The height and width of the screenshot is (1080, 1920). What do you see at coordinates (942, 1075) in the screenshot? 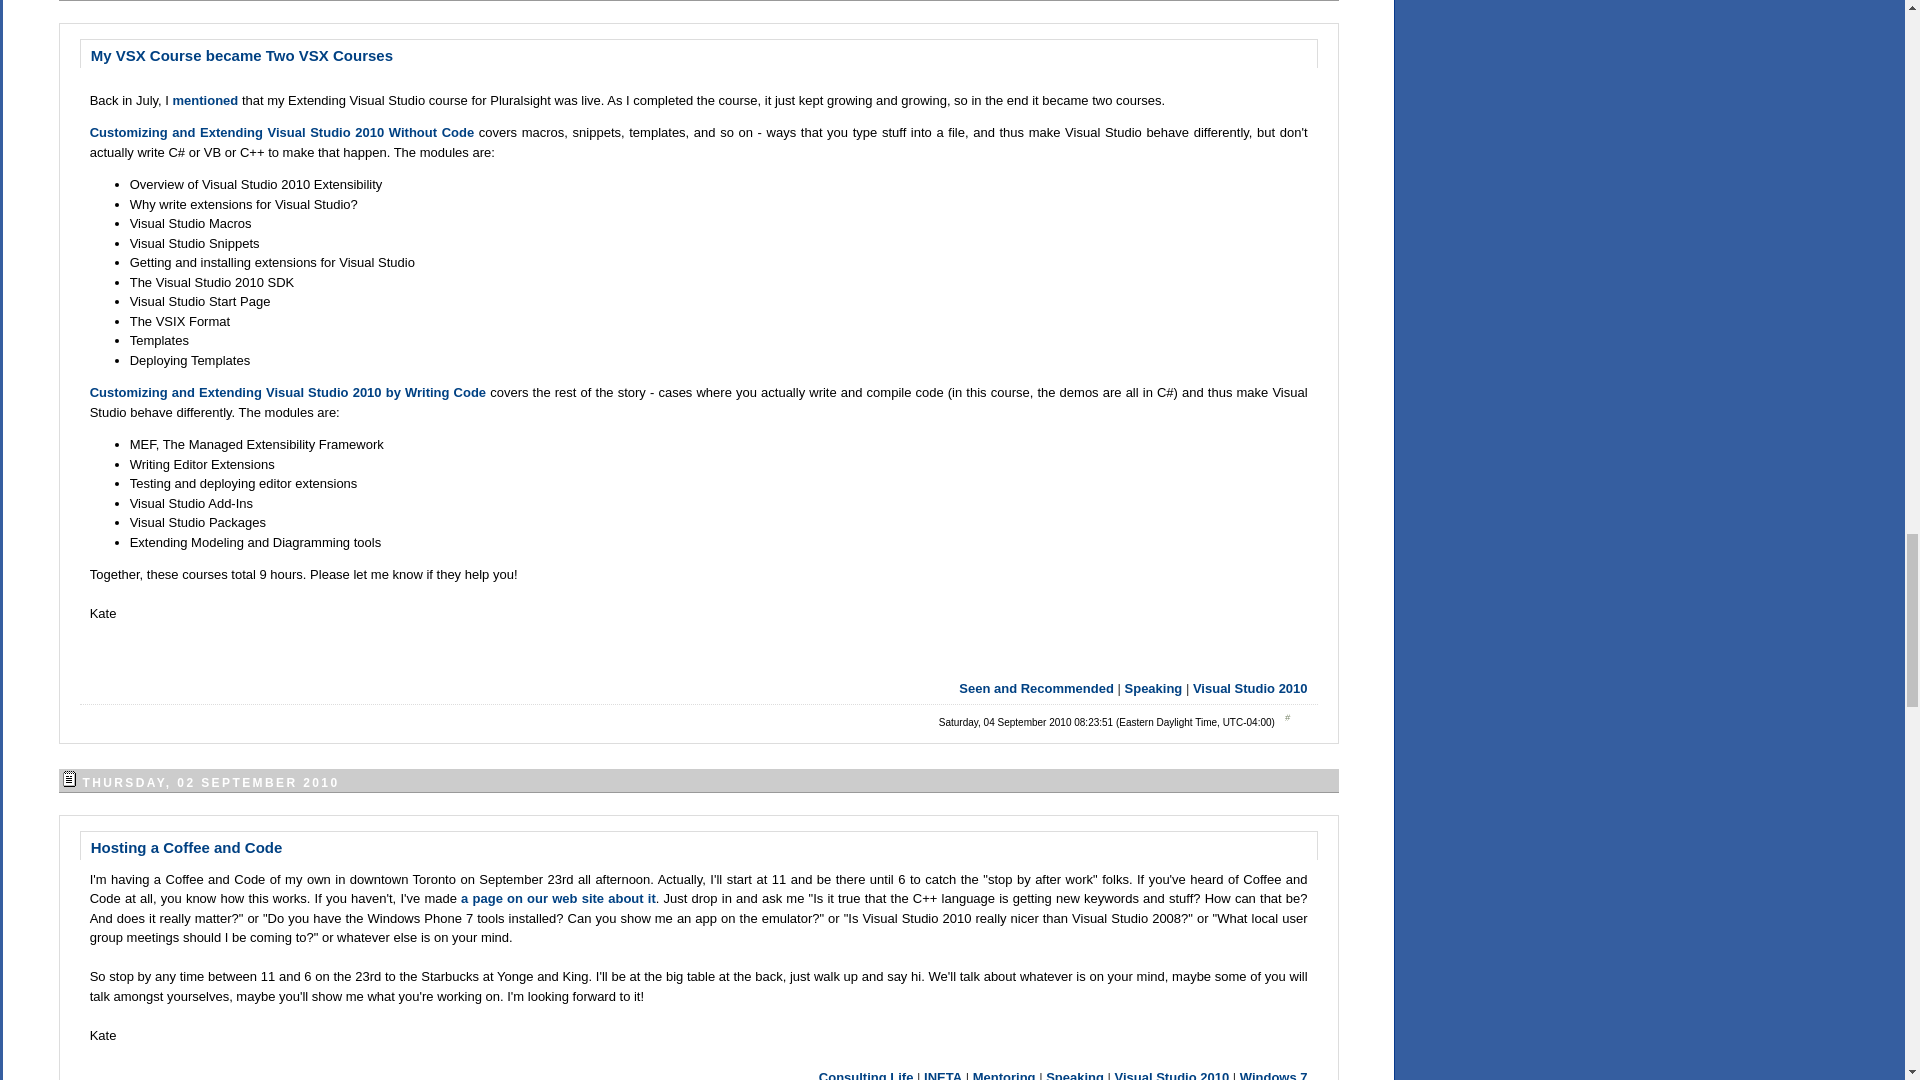
I see `INETA` at bounding box center [942, 1075].